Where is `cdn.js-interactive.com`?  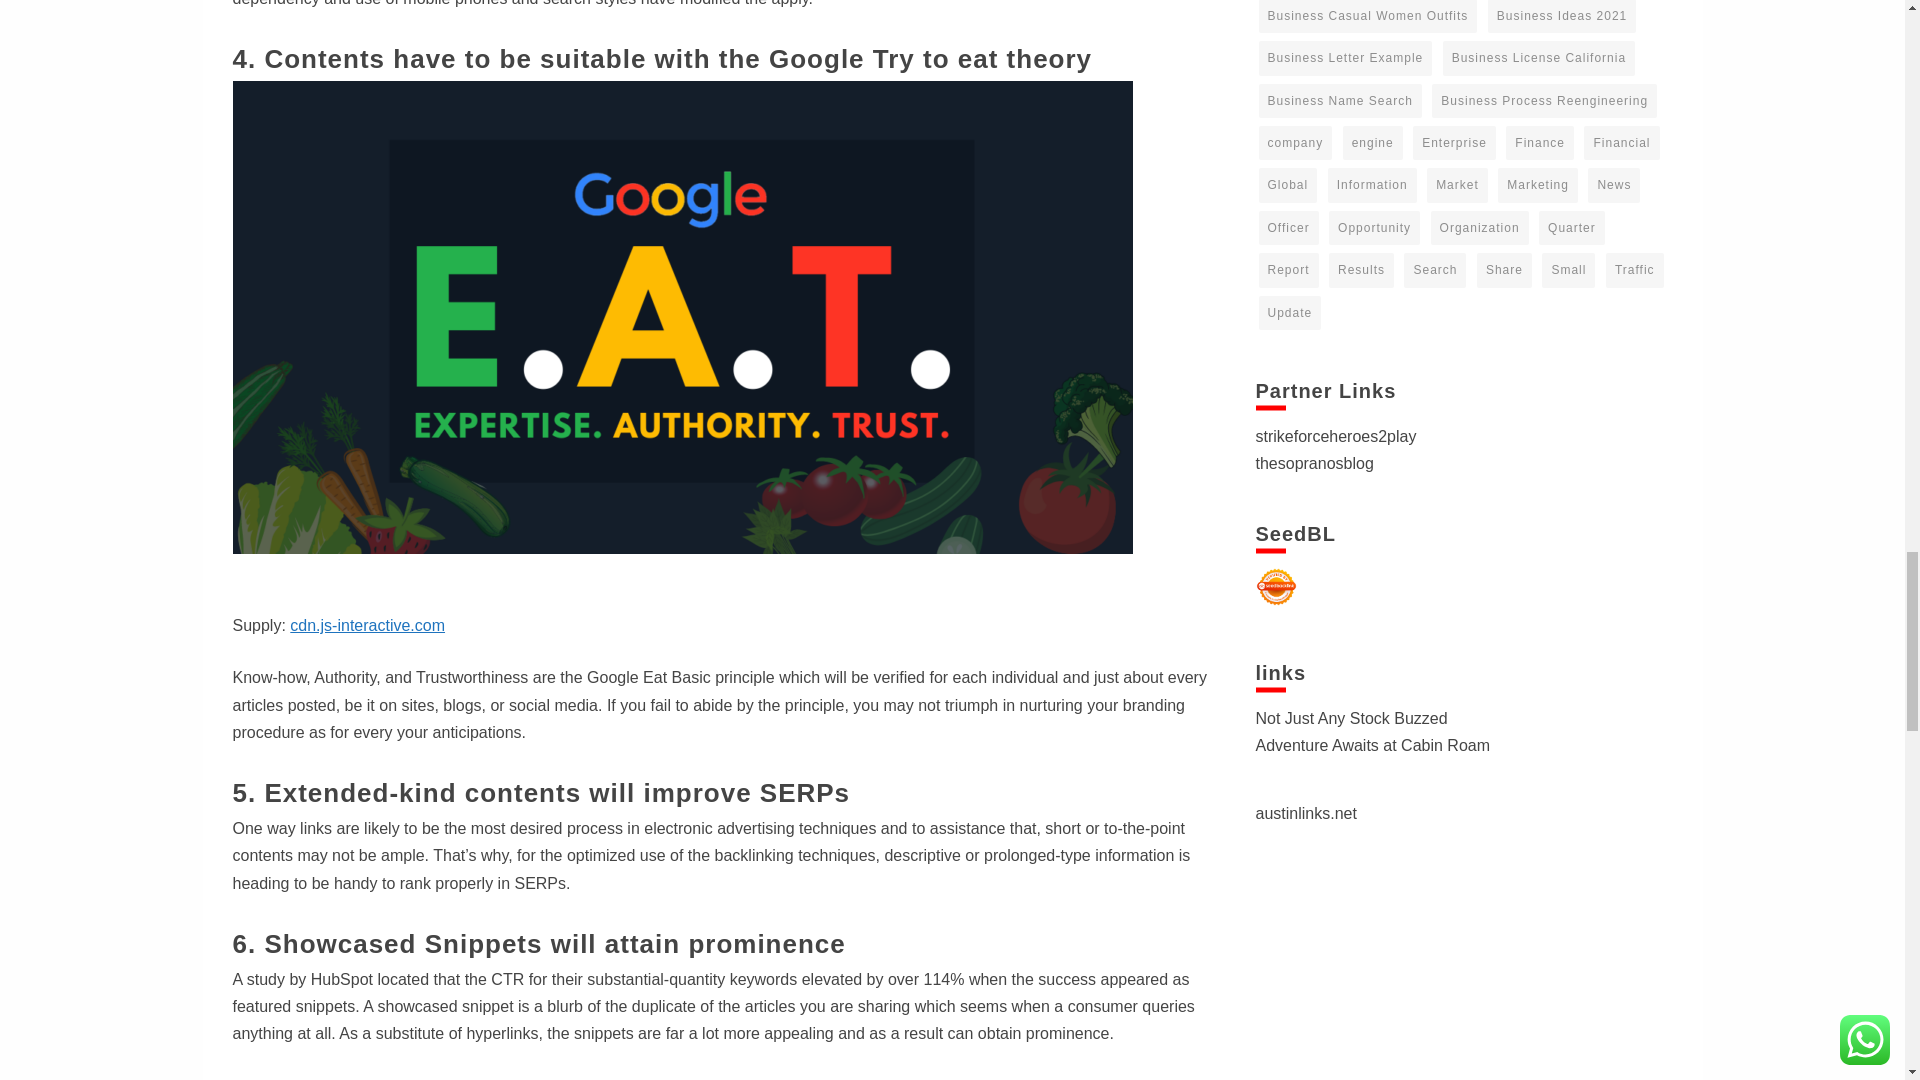
cdn.js-interactive.com is located at coordinates (367, 624).